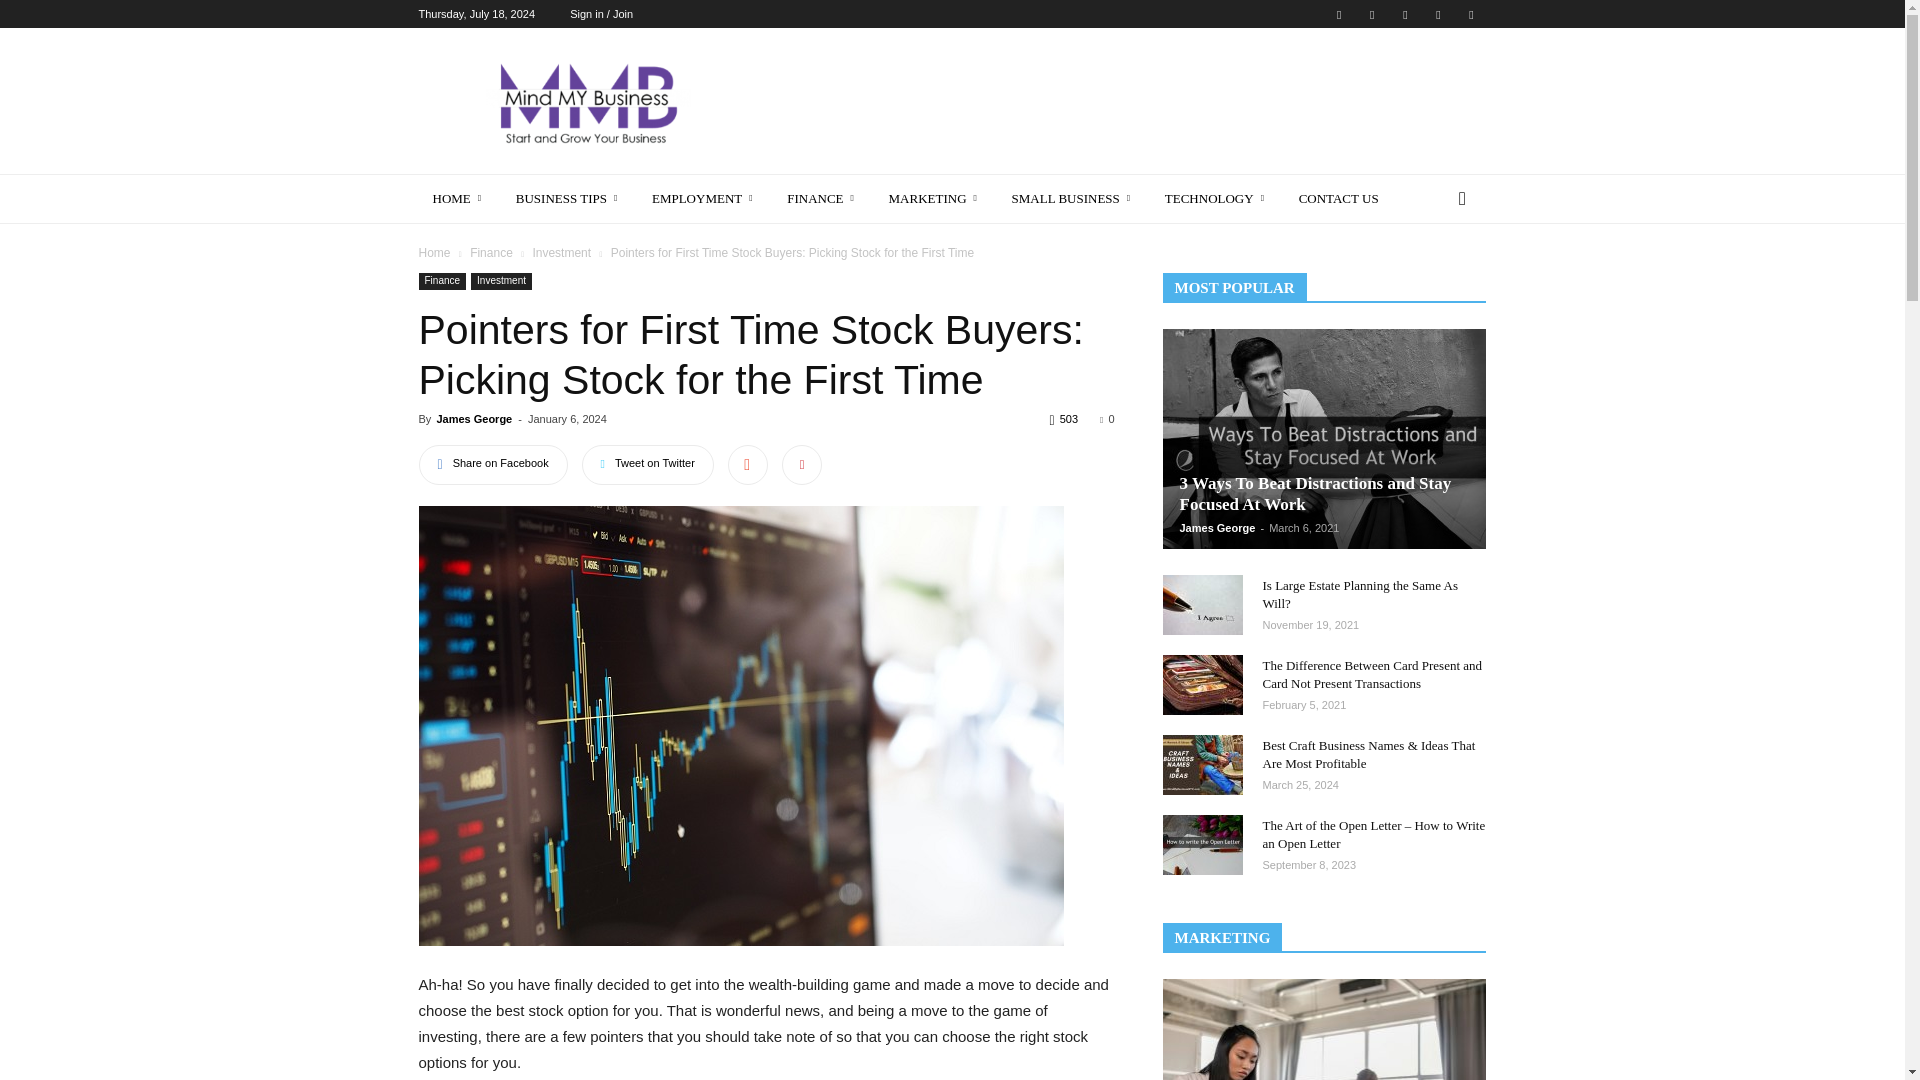 This screenshot has height=1080, width=1920. I want to click on BUSINESS TIPS, so click(569, 198).